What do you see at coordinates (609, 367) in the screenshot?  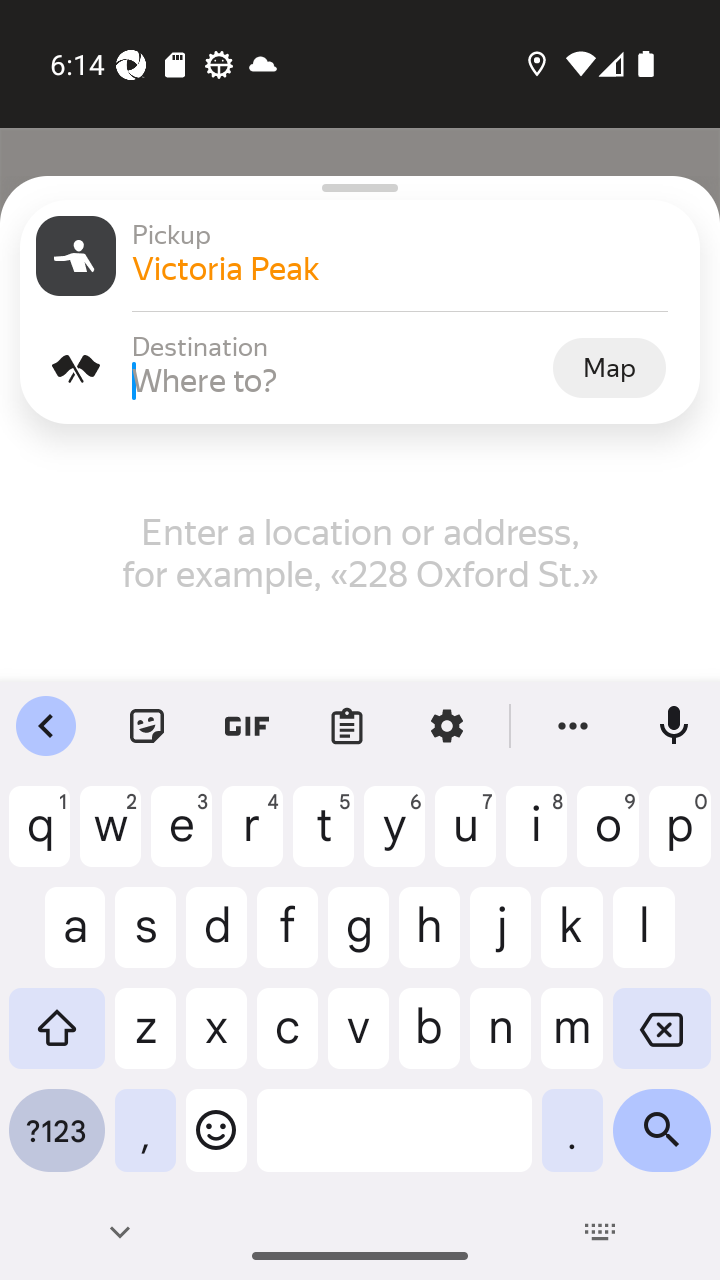 I see `Map` at bounding box center [609, 367].